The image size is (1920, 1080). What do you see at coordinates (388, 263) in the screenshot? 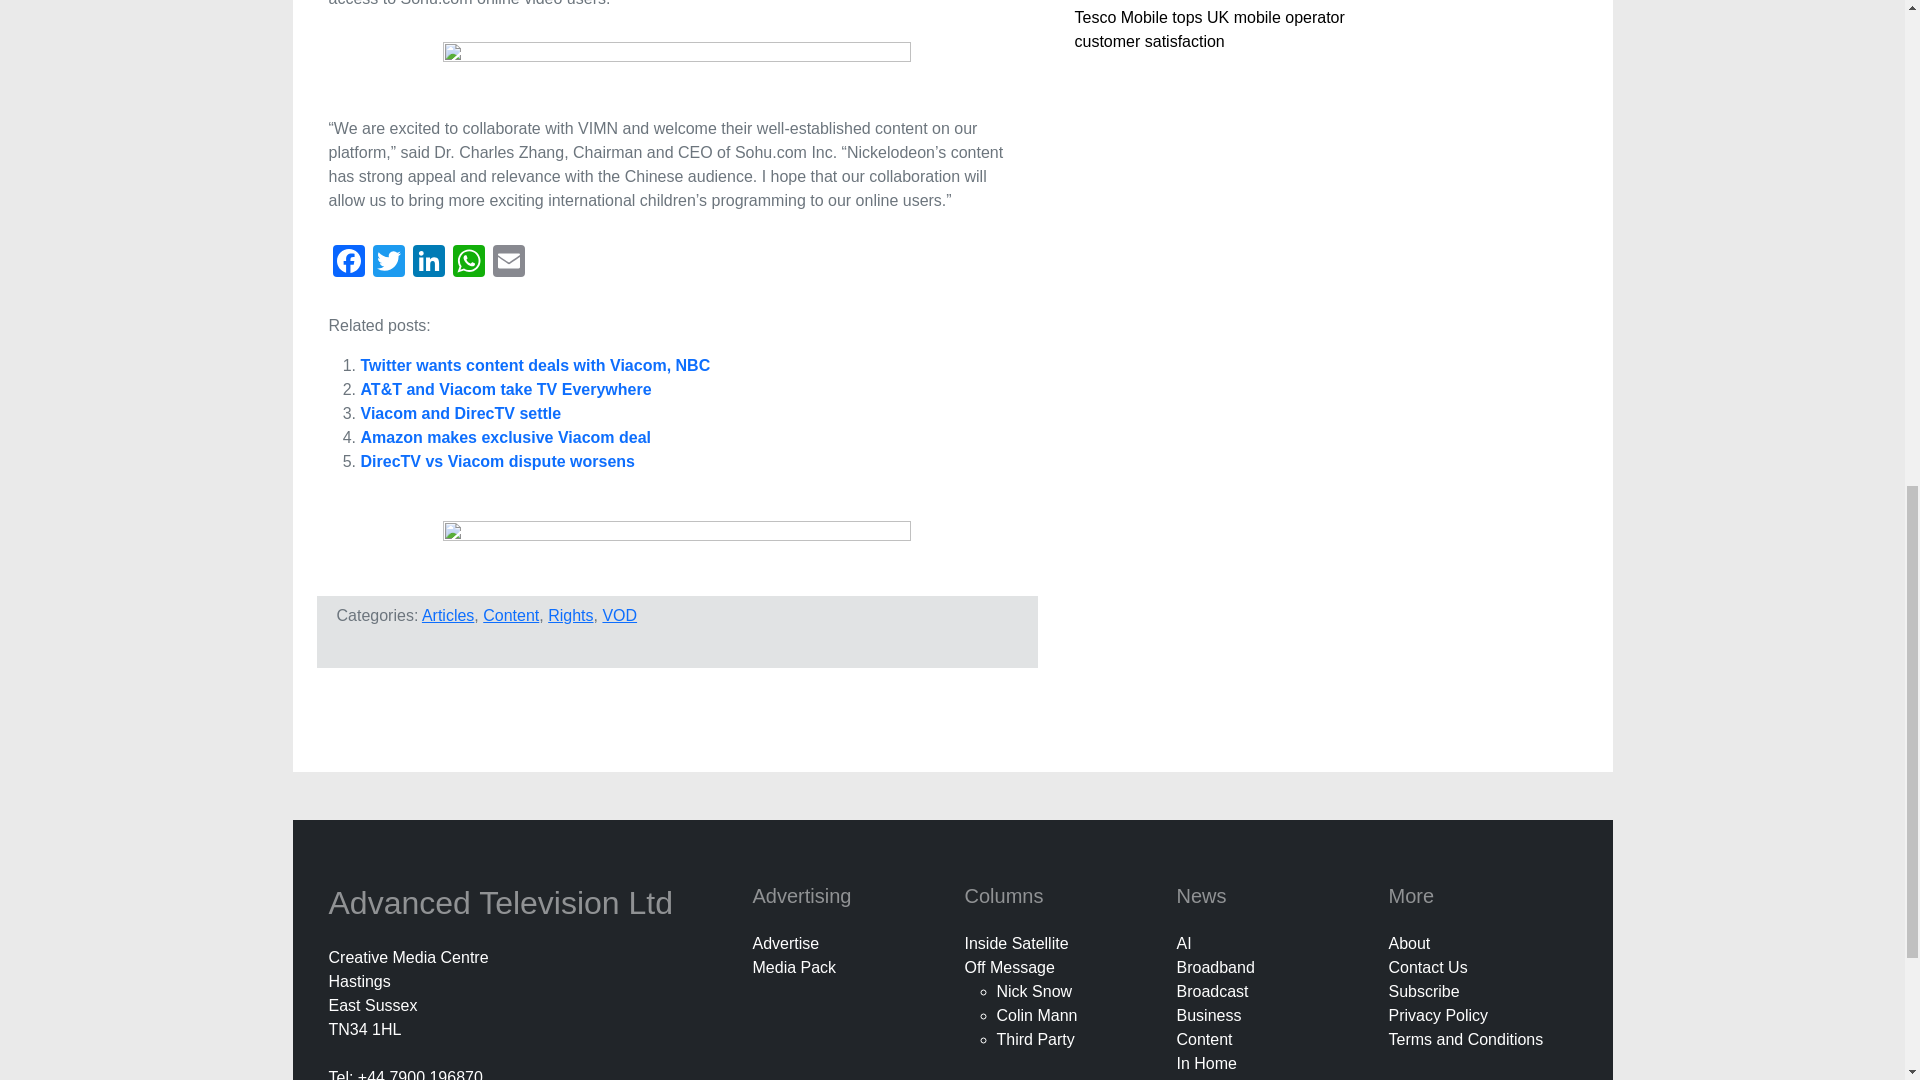
I see `Twitter` at bounding box center [388, 263].